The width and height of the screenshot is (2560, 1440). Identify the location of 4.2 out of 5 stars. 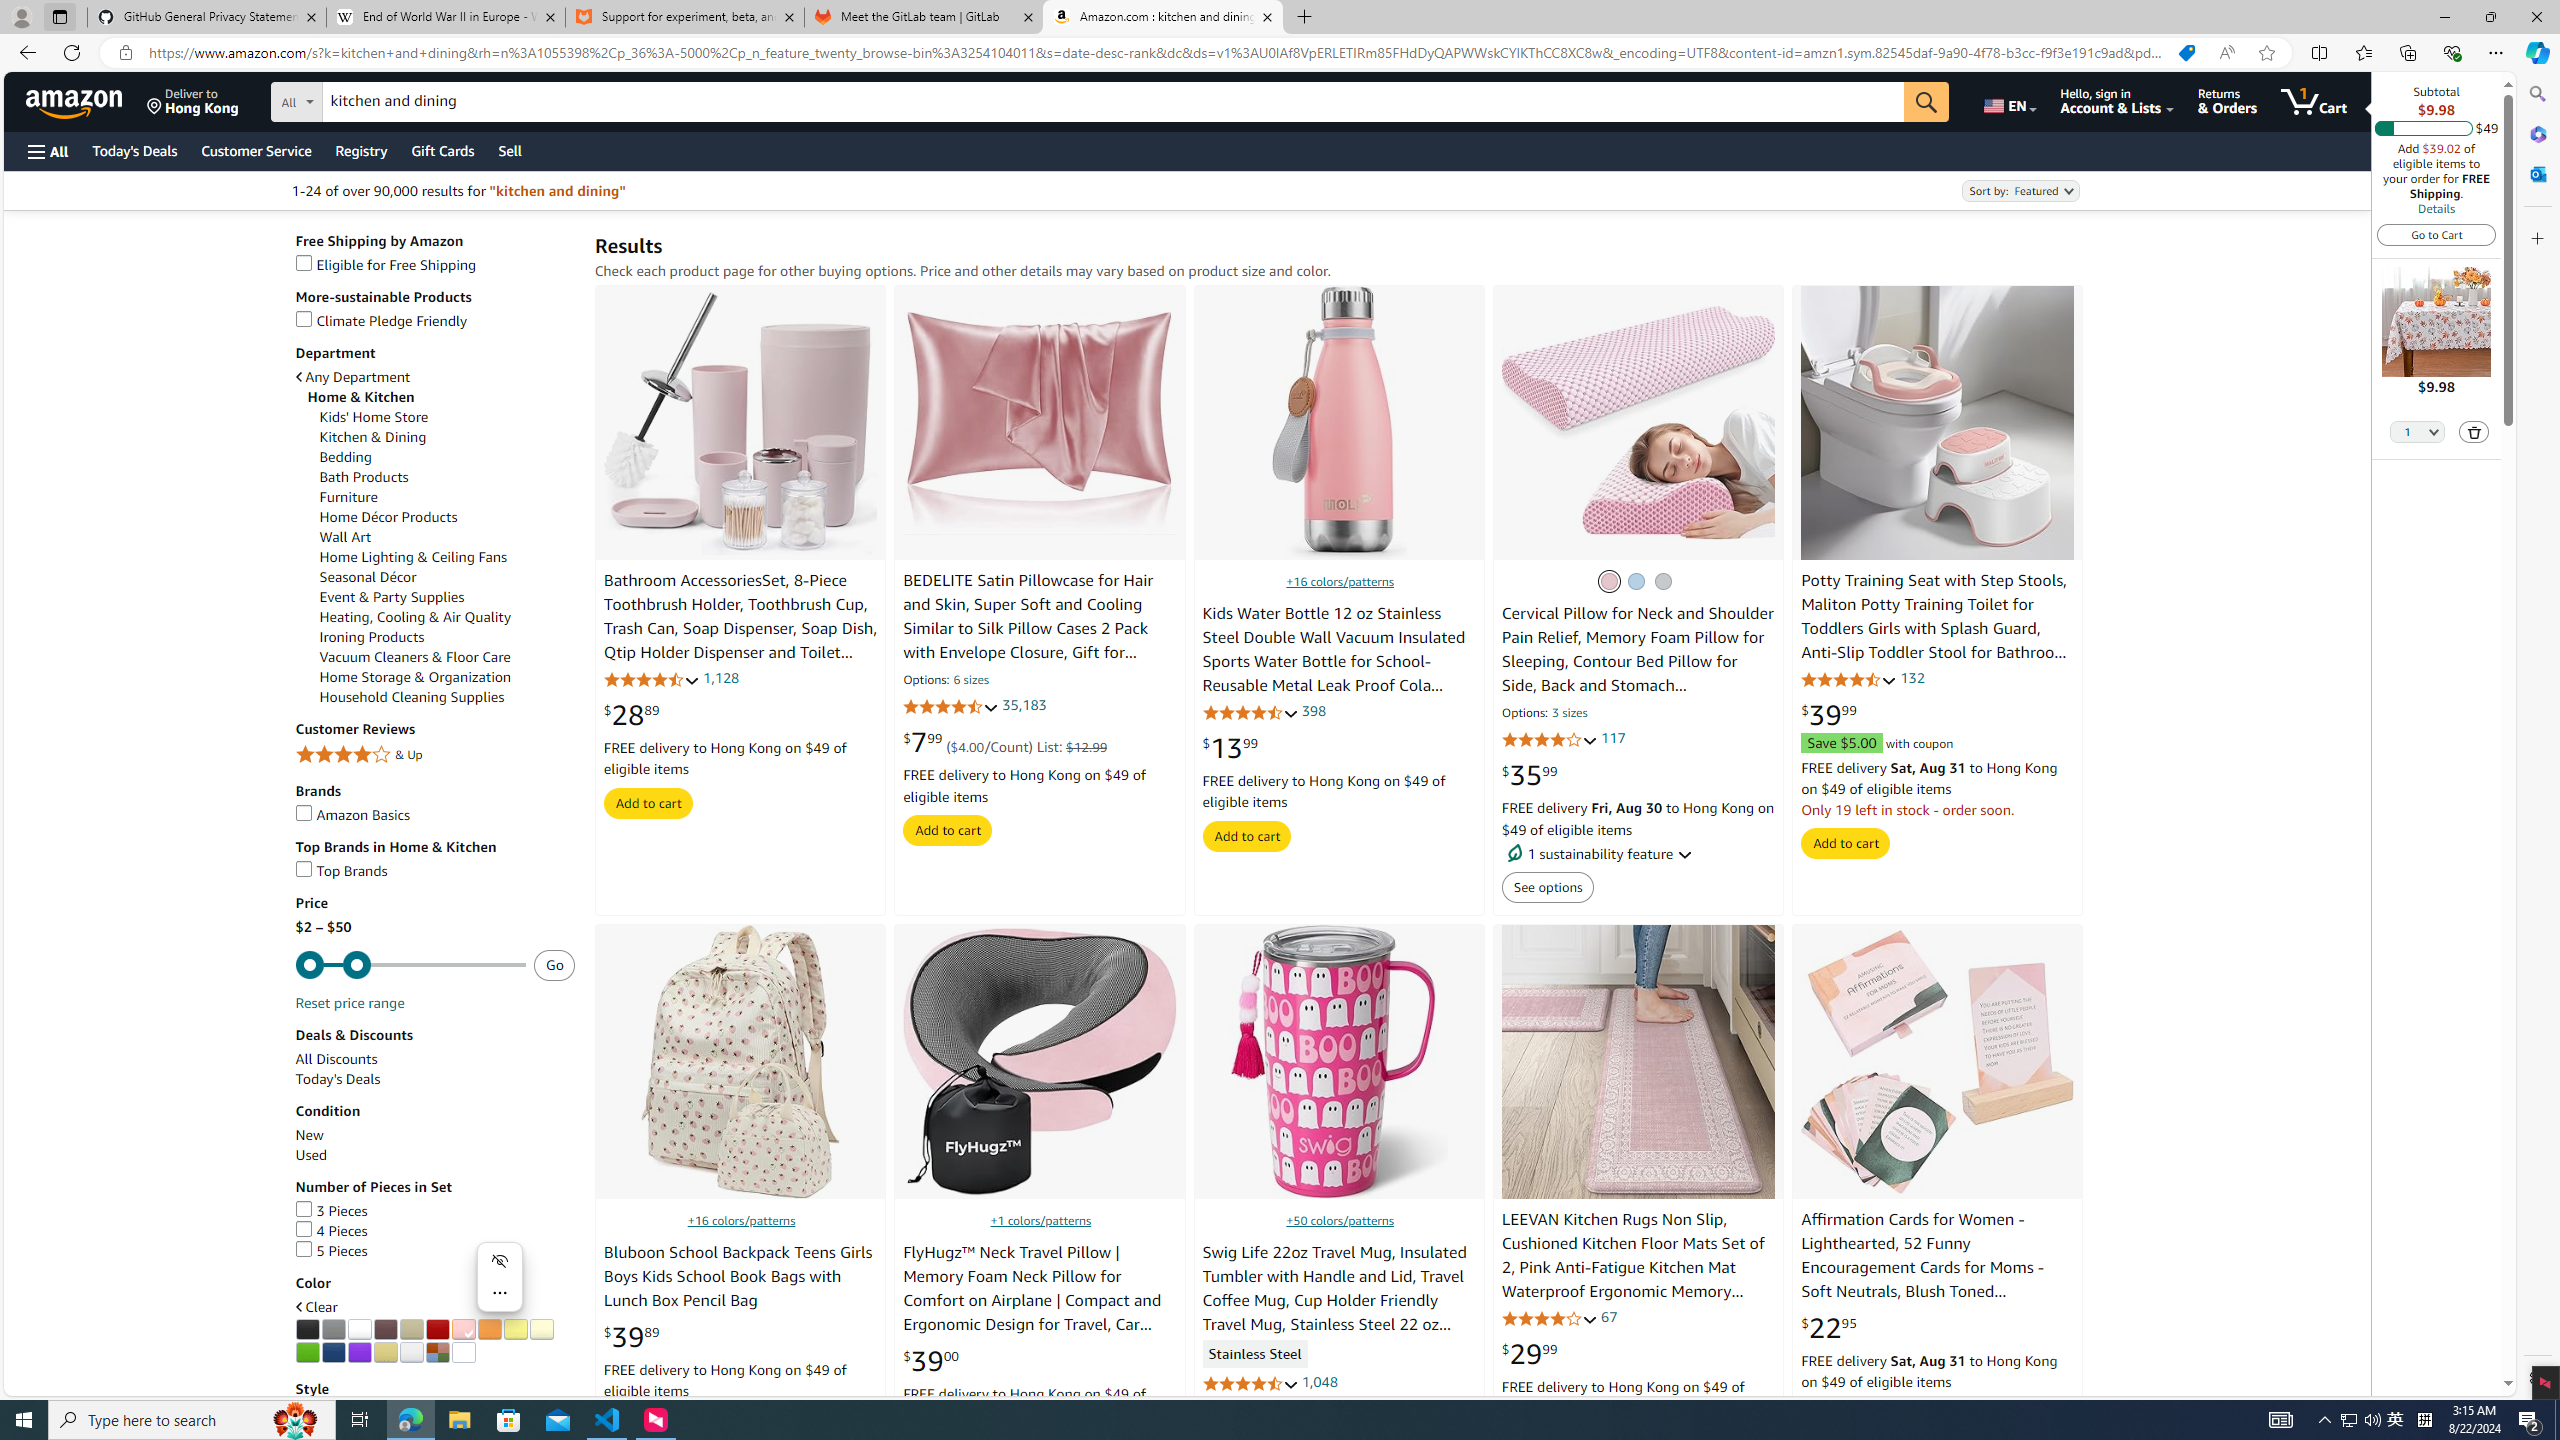
(1548, 740).